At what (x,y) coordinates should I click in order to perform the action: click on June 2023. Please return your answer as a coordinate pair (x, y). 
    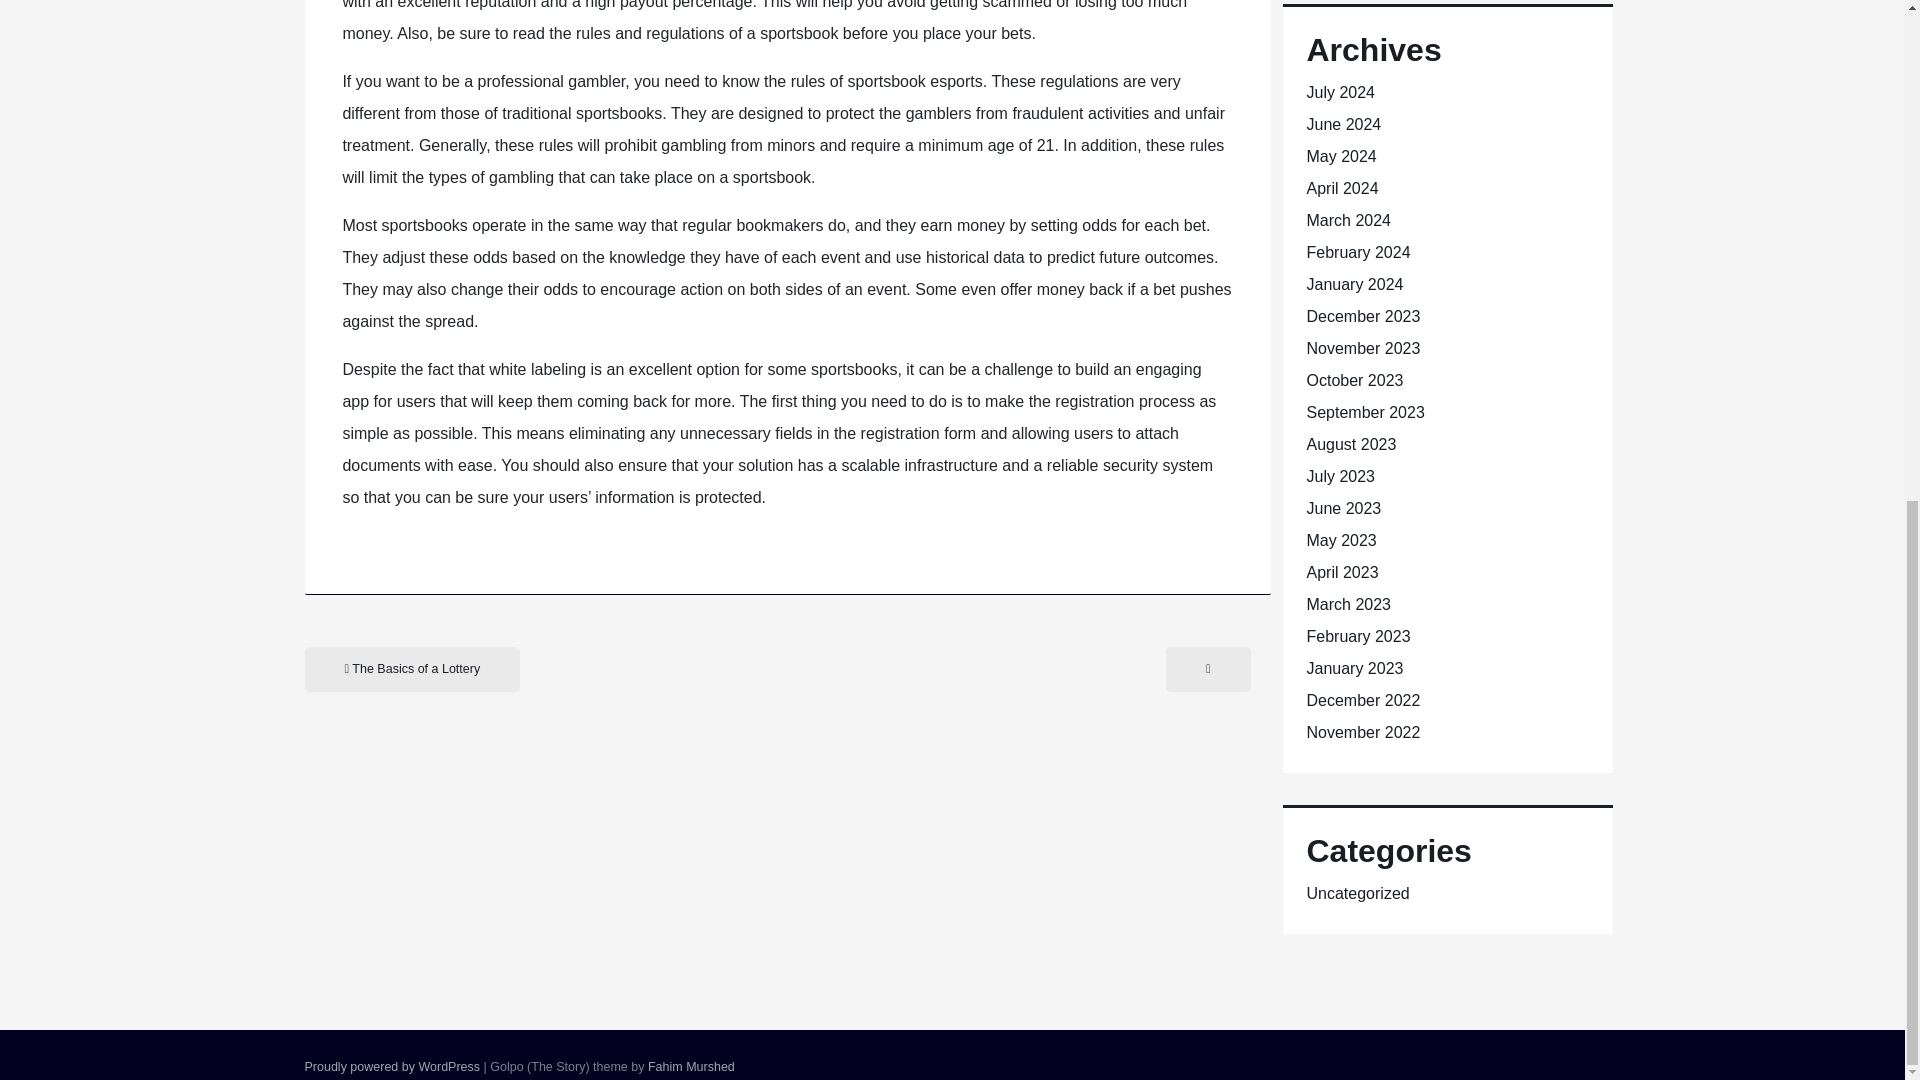
    Looking at the image, I should click on (1342, 508).